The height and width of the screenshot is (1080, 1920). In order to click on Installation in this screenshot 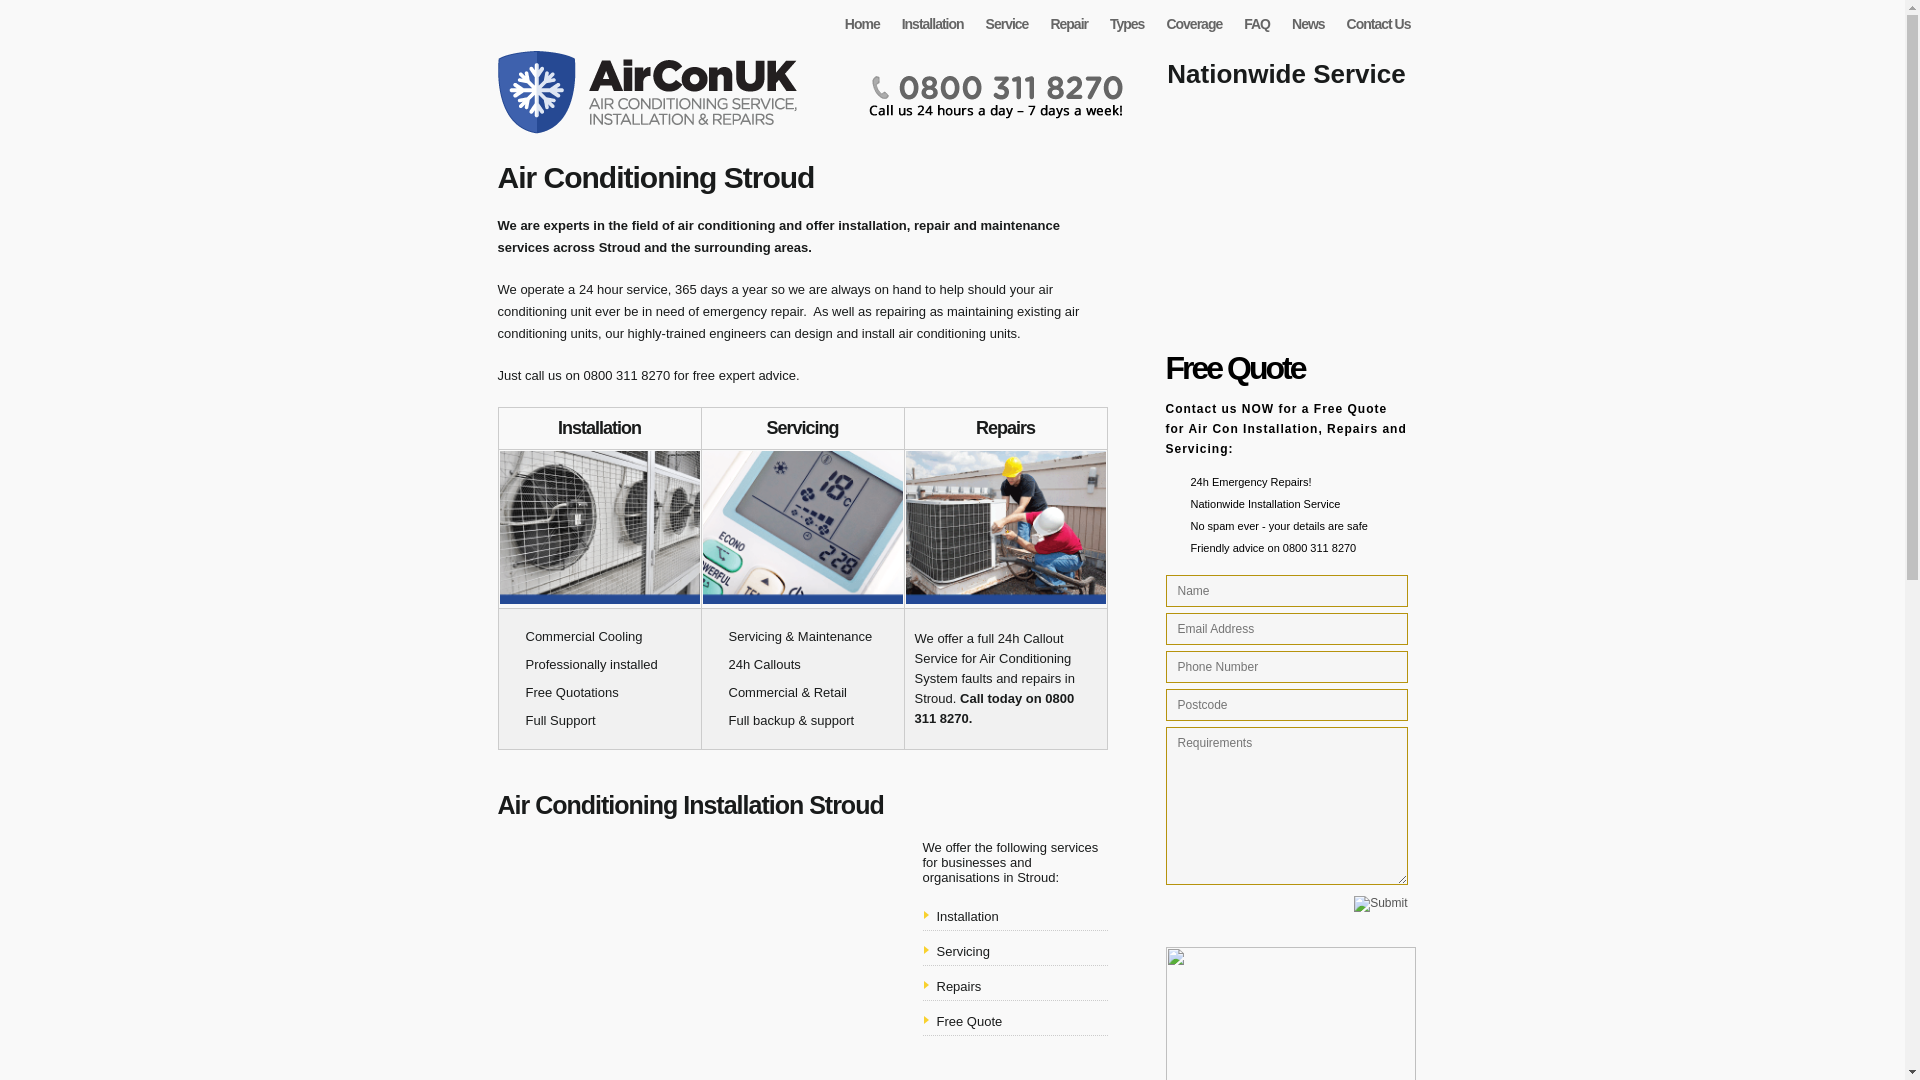, I will do `click(934, 23)`.